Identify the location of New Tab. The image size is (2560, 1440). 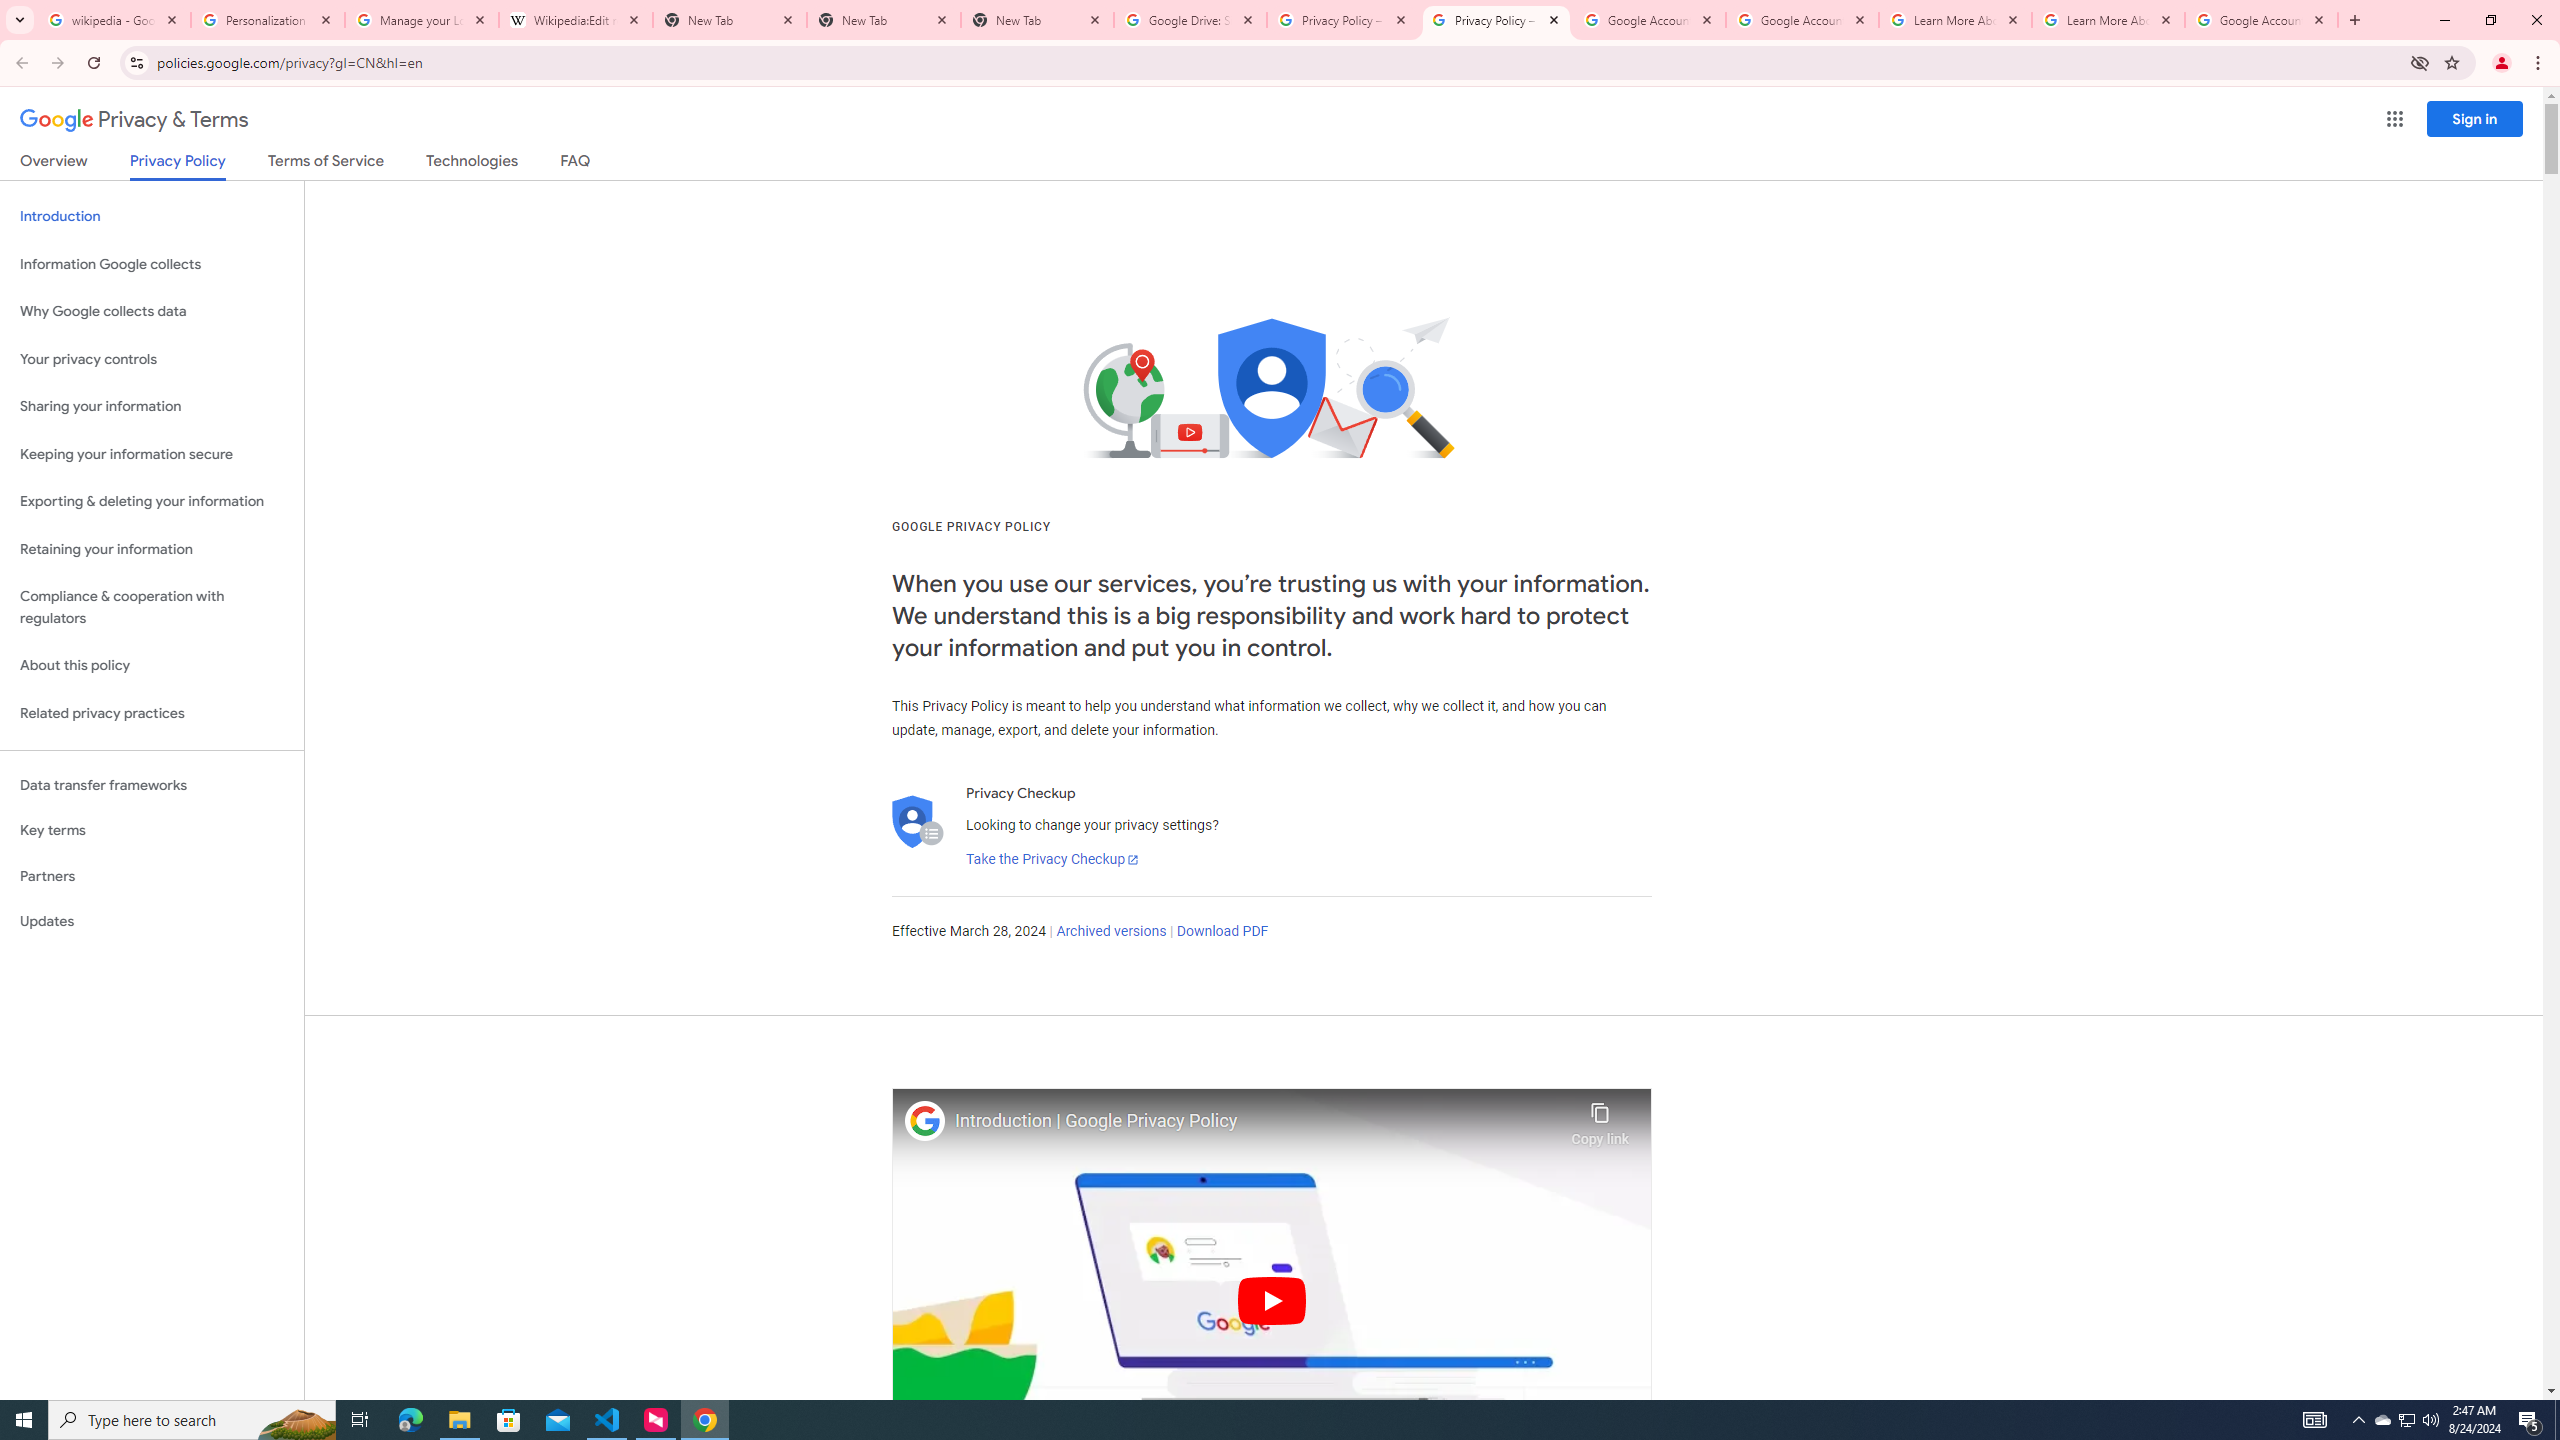
(1038, 20).